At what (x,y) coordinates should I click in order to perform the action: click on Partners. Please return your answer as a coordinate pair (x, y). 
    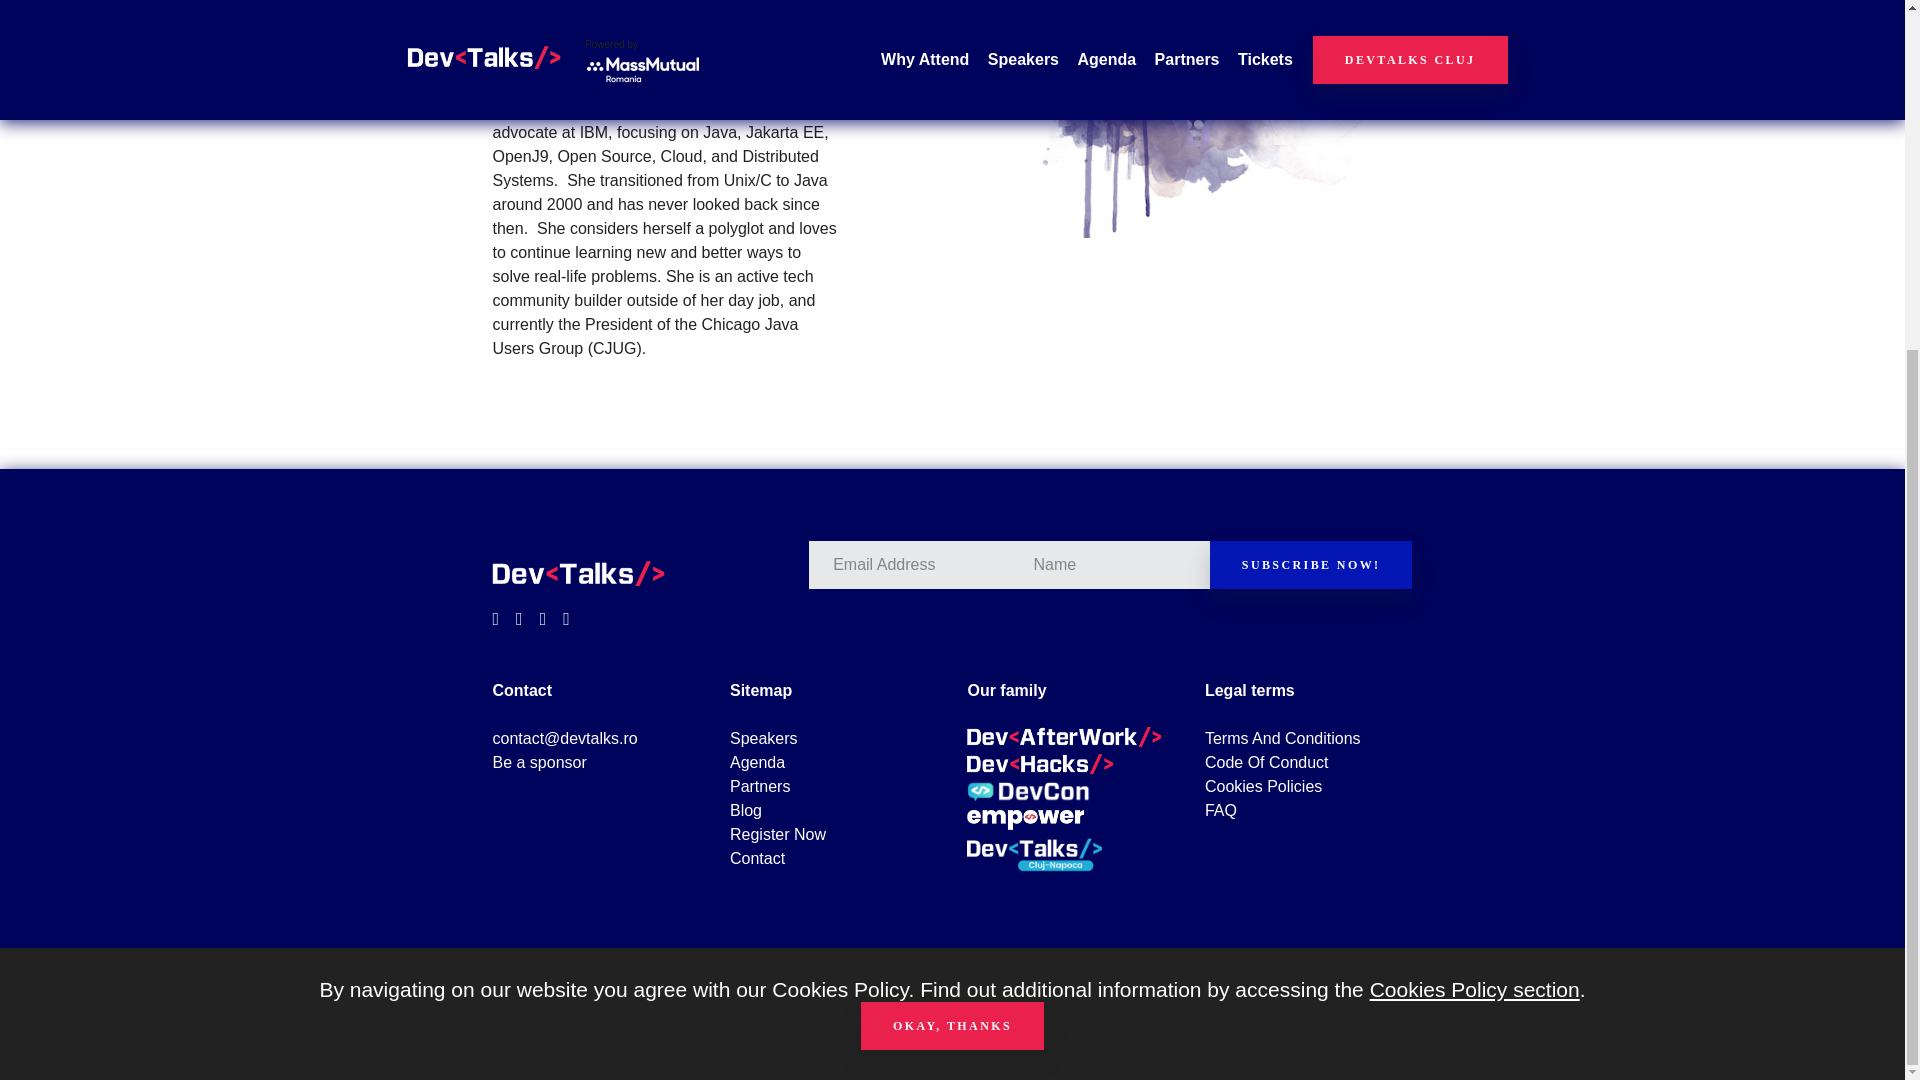
    Looking at the image, I should click on (759, 786).